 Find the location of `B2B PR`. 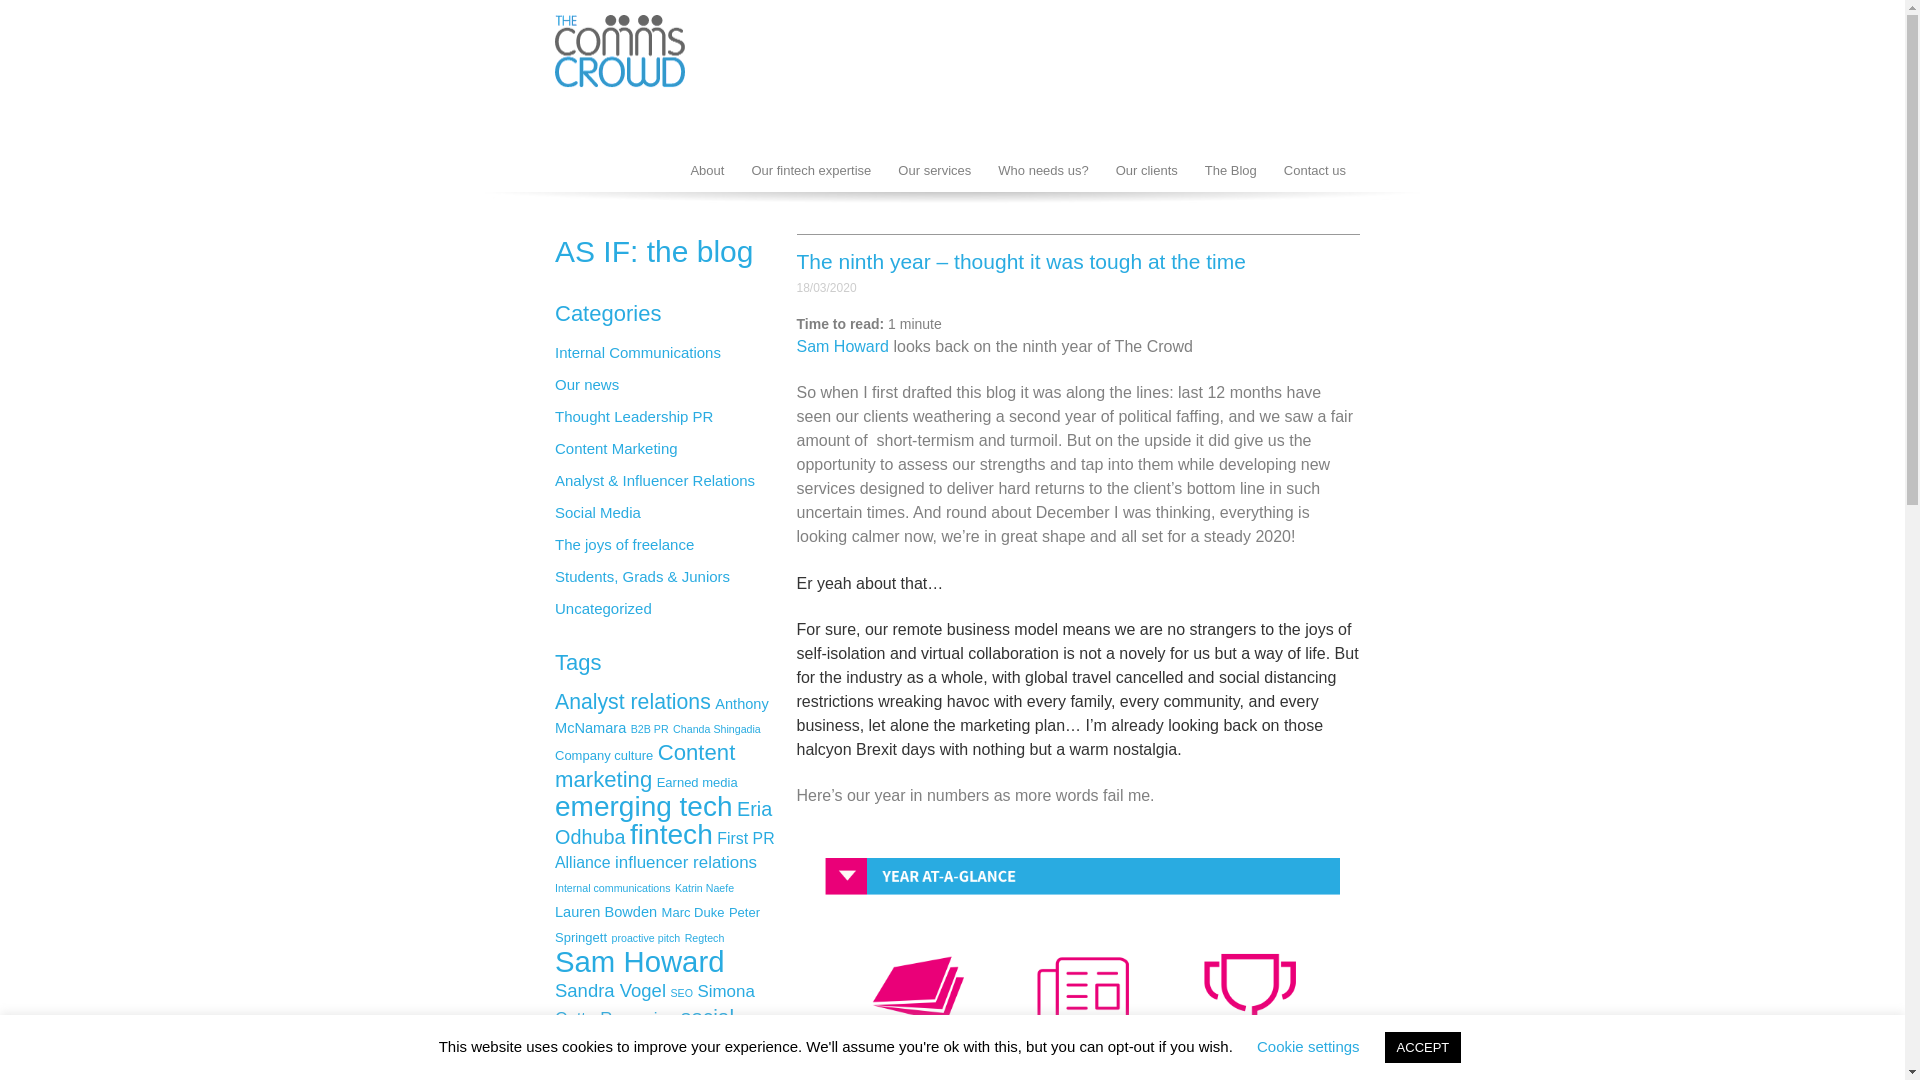

B2B PR is located at coordinates (650, 728).